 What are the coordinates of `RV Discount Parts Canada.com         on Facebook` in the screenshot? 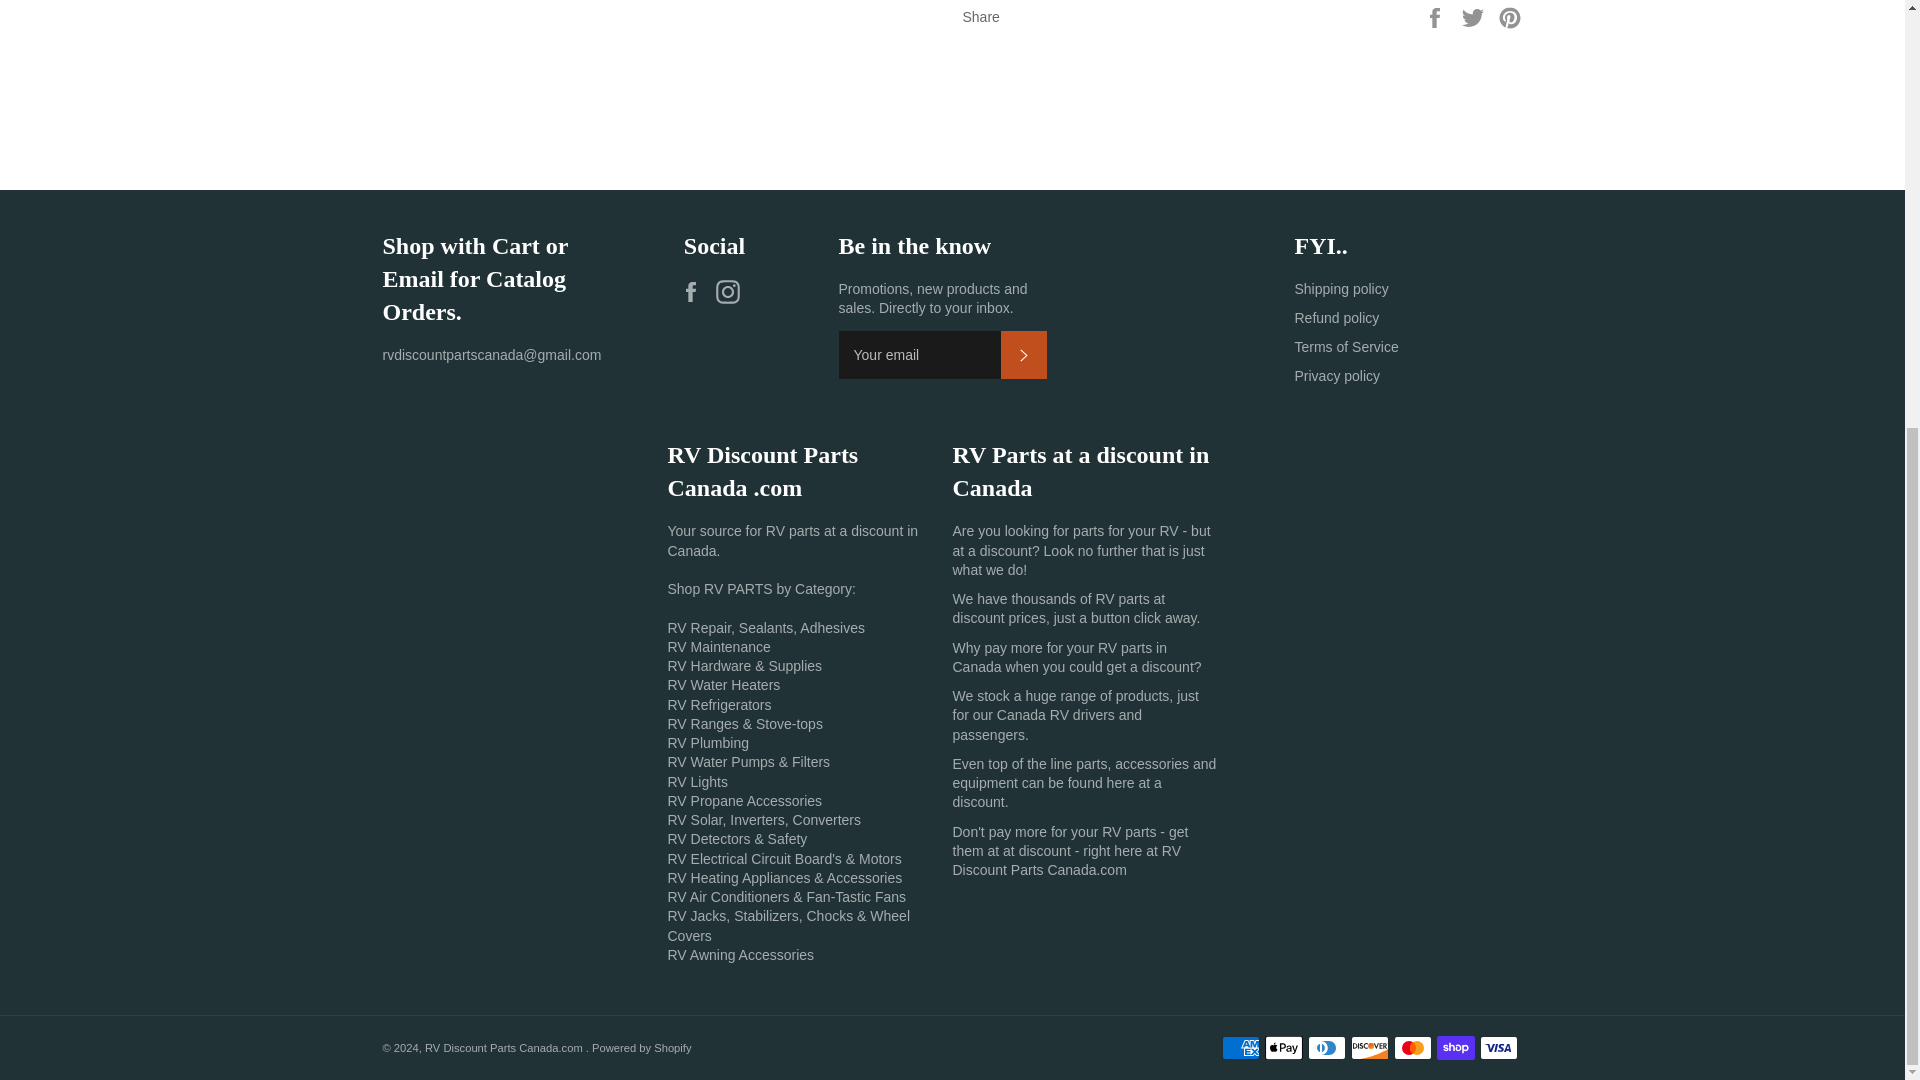 It's located at (696, 291).